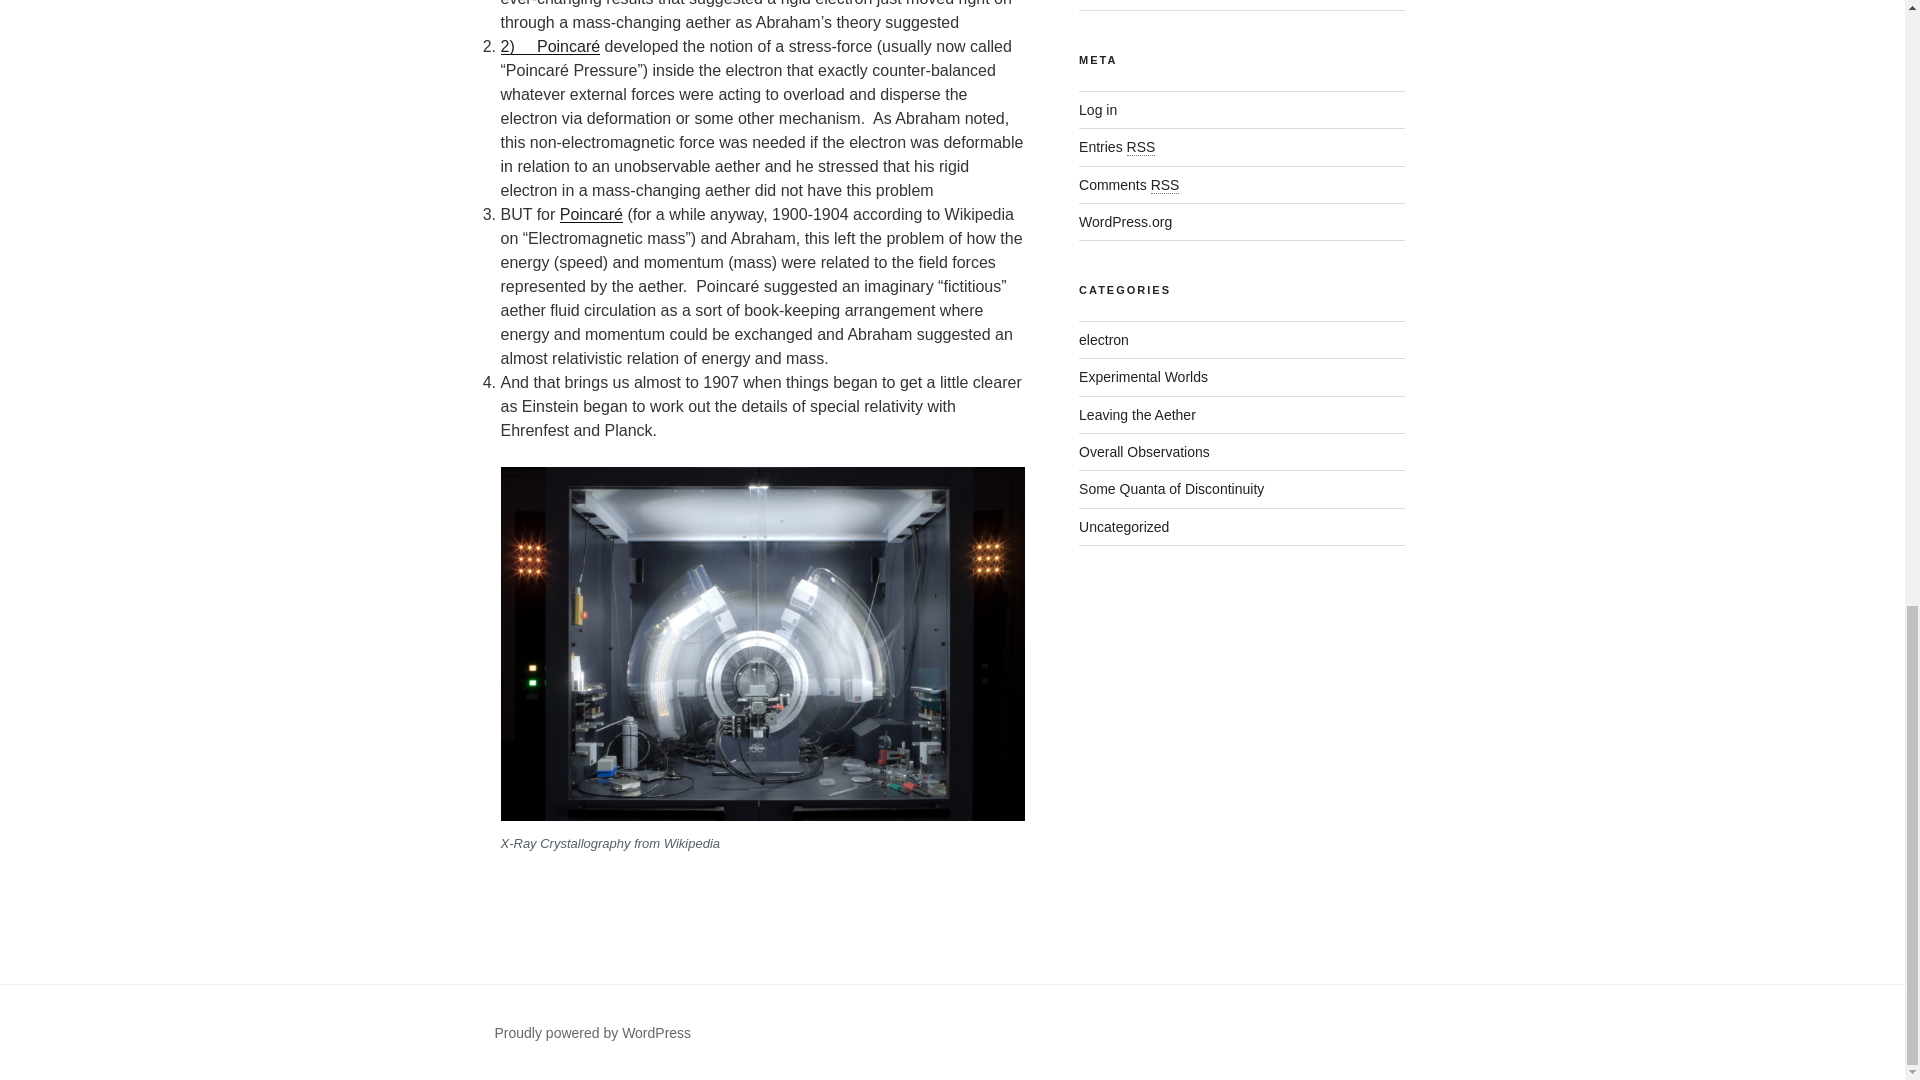 This screenshot has width=1920, height=1080. I want to click on Proudly powered by WordPress, so click(592, 1032).